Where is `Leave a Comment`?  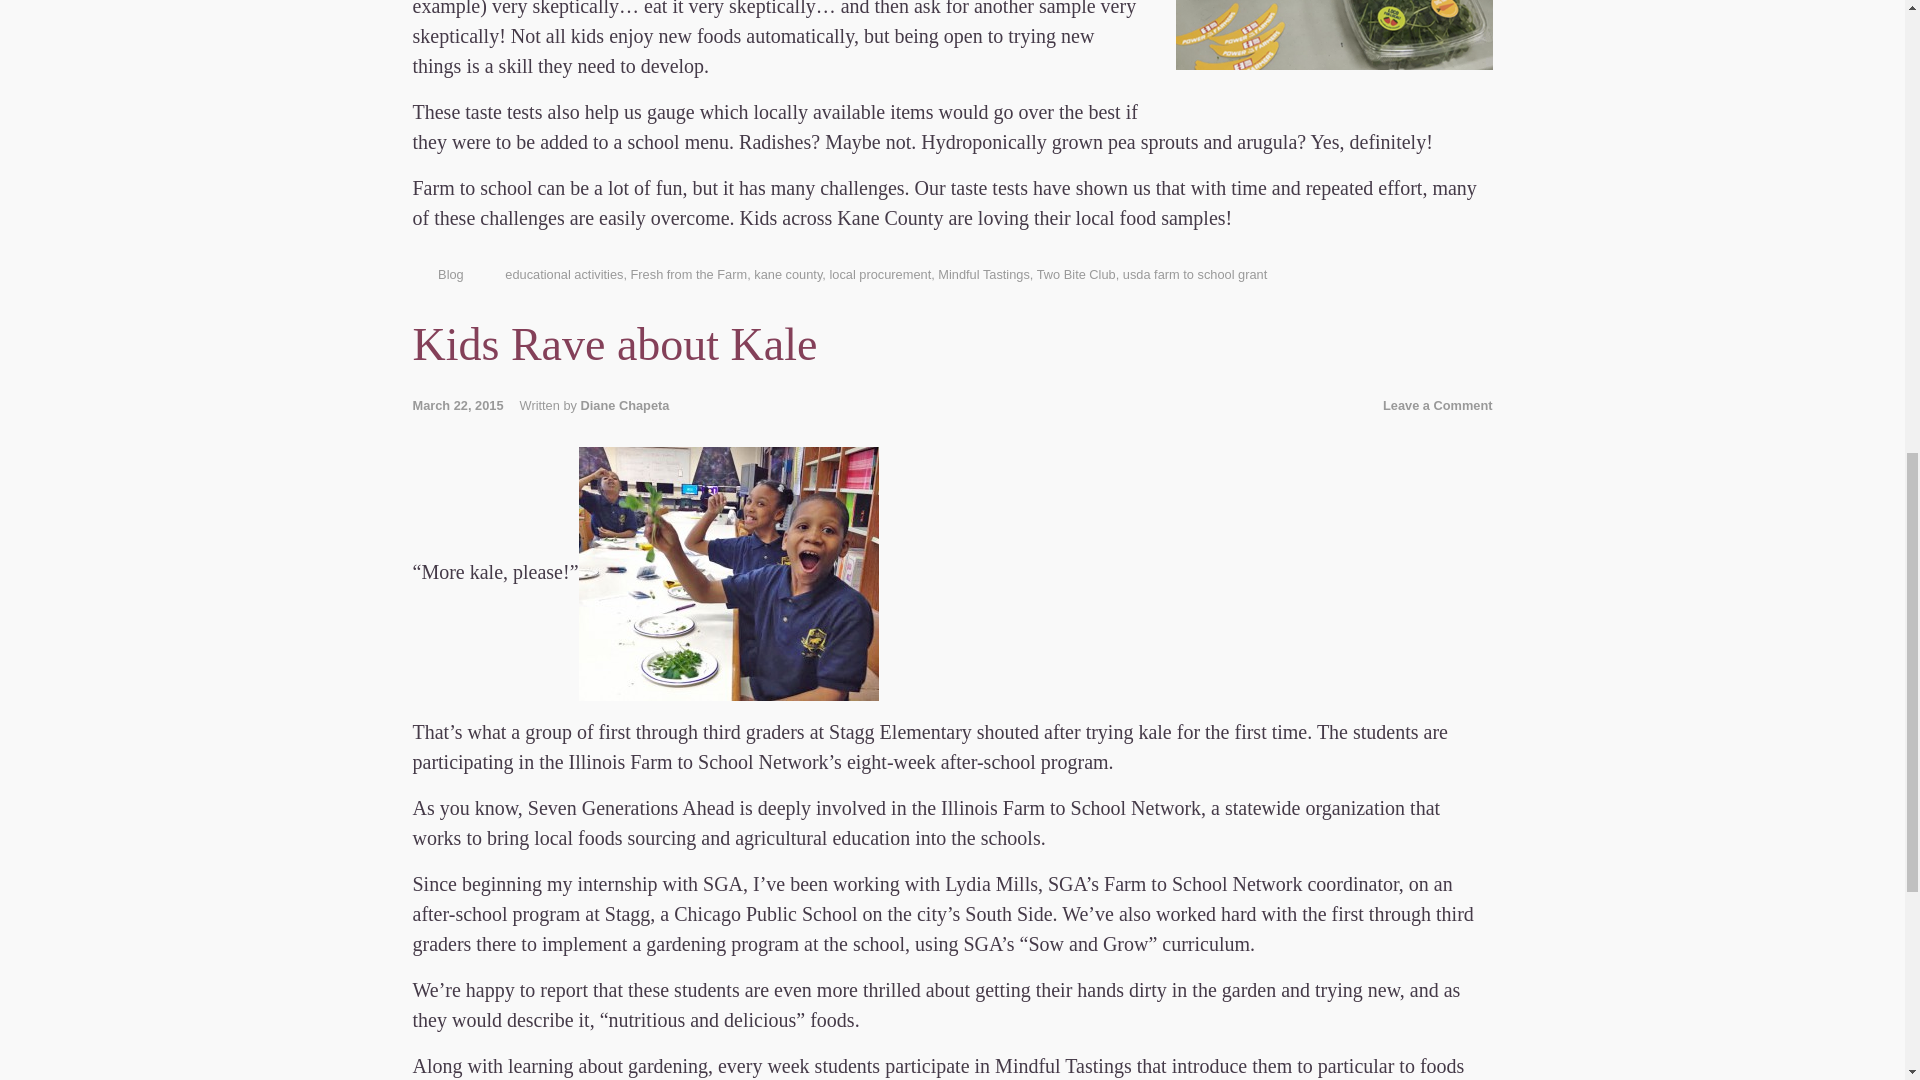
Leave a Comment is located at coordinates (1438, 405).